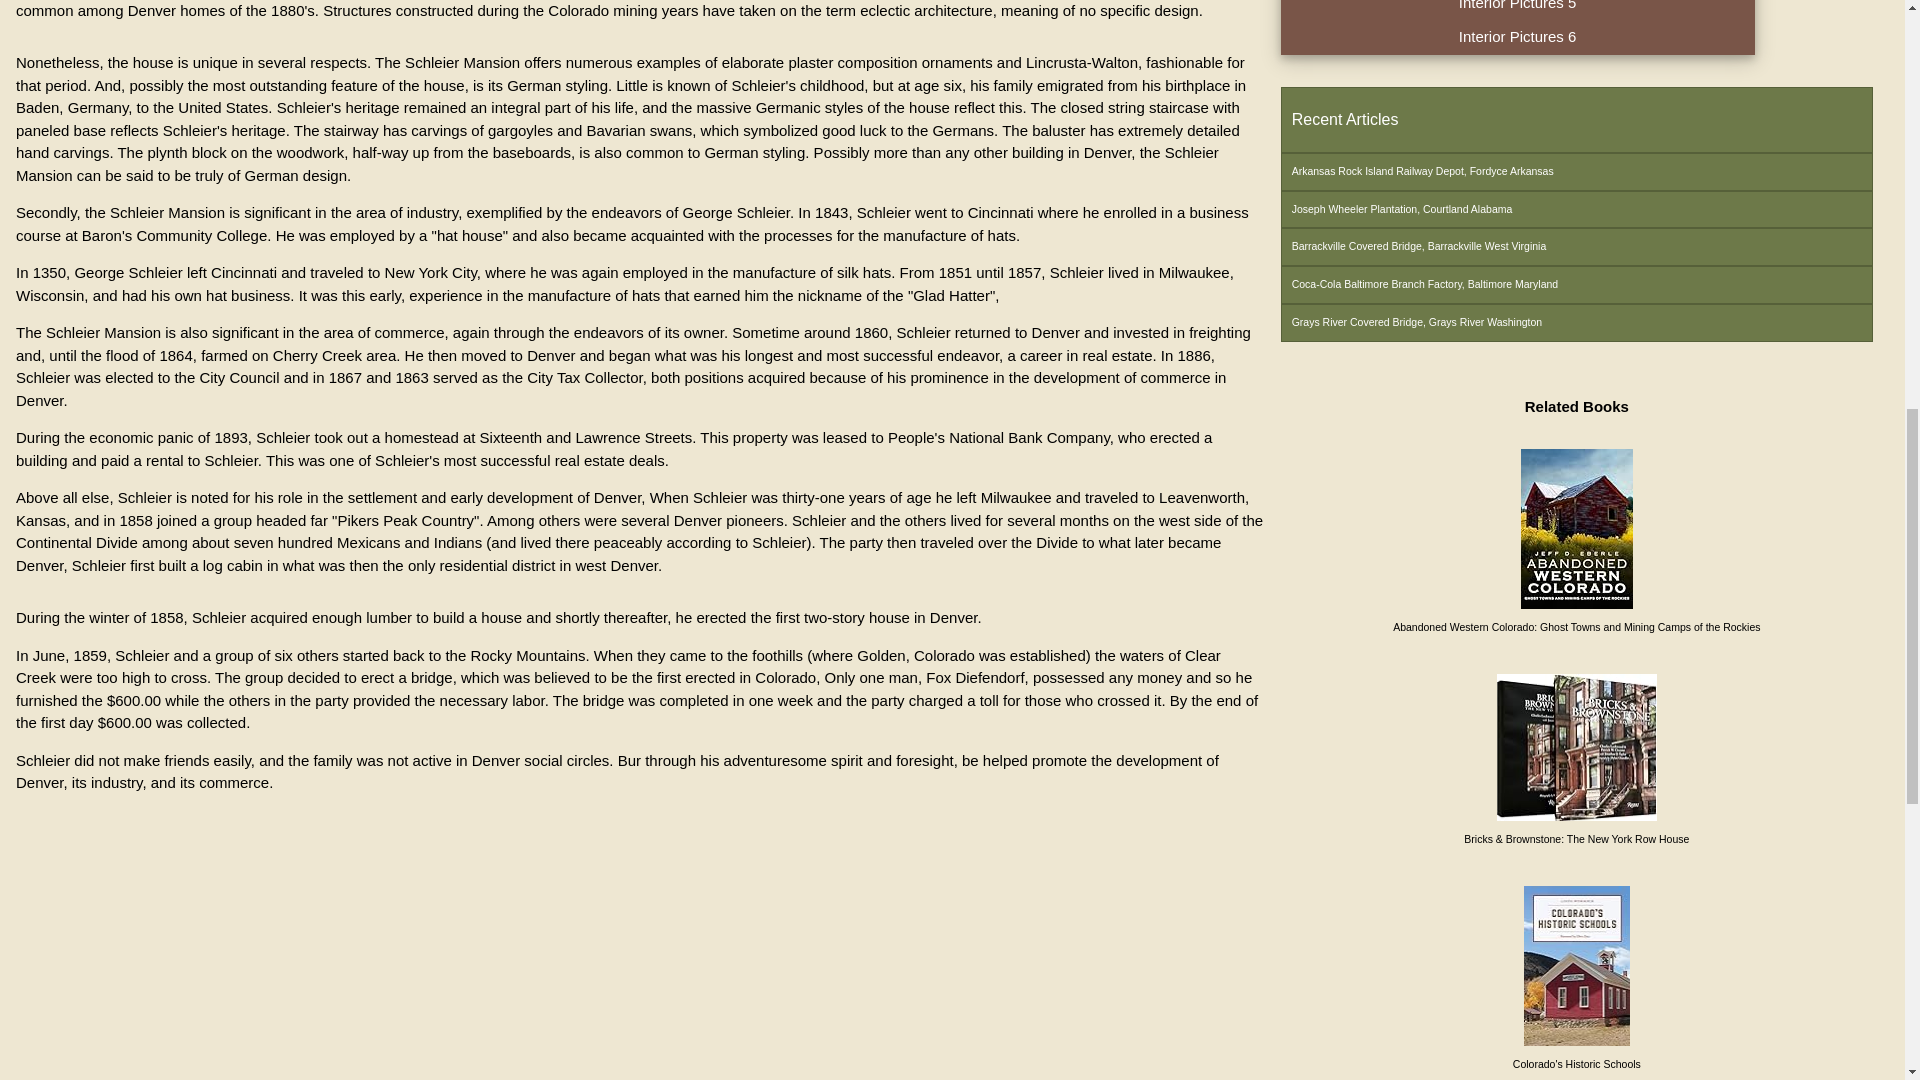 The width and height of the screenshot is (1920, 1080). What do you see at coordinates (1576, 172) in the screenshot?
I see `Arkansas Rock Island Railway Depot, Fordyce Arkansas` at bounding box center [1576, 172].